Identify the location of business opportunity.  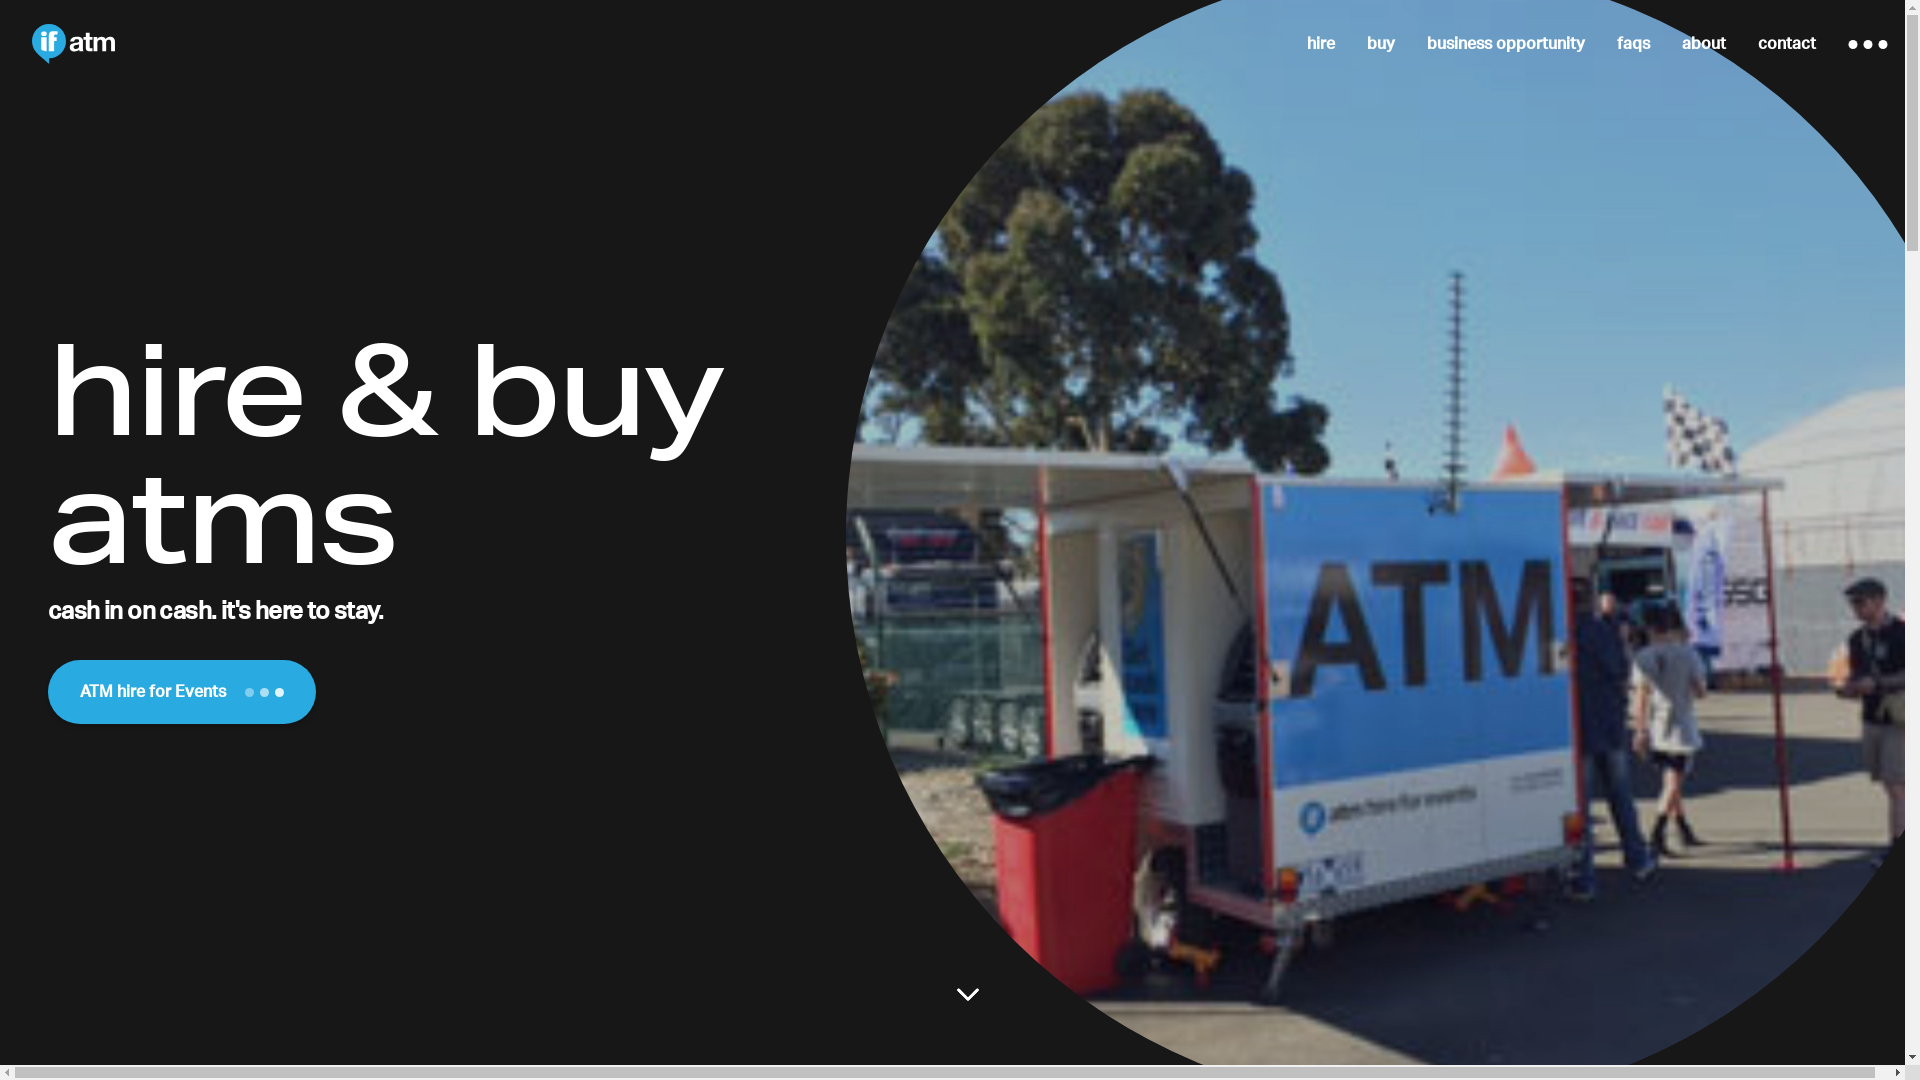
(1506, 44).